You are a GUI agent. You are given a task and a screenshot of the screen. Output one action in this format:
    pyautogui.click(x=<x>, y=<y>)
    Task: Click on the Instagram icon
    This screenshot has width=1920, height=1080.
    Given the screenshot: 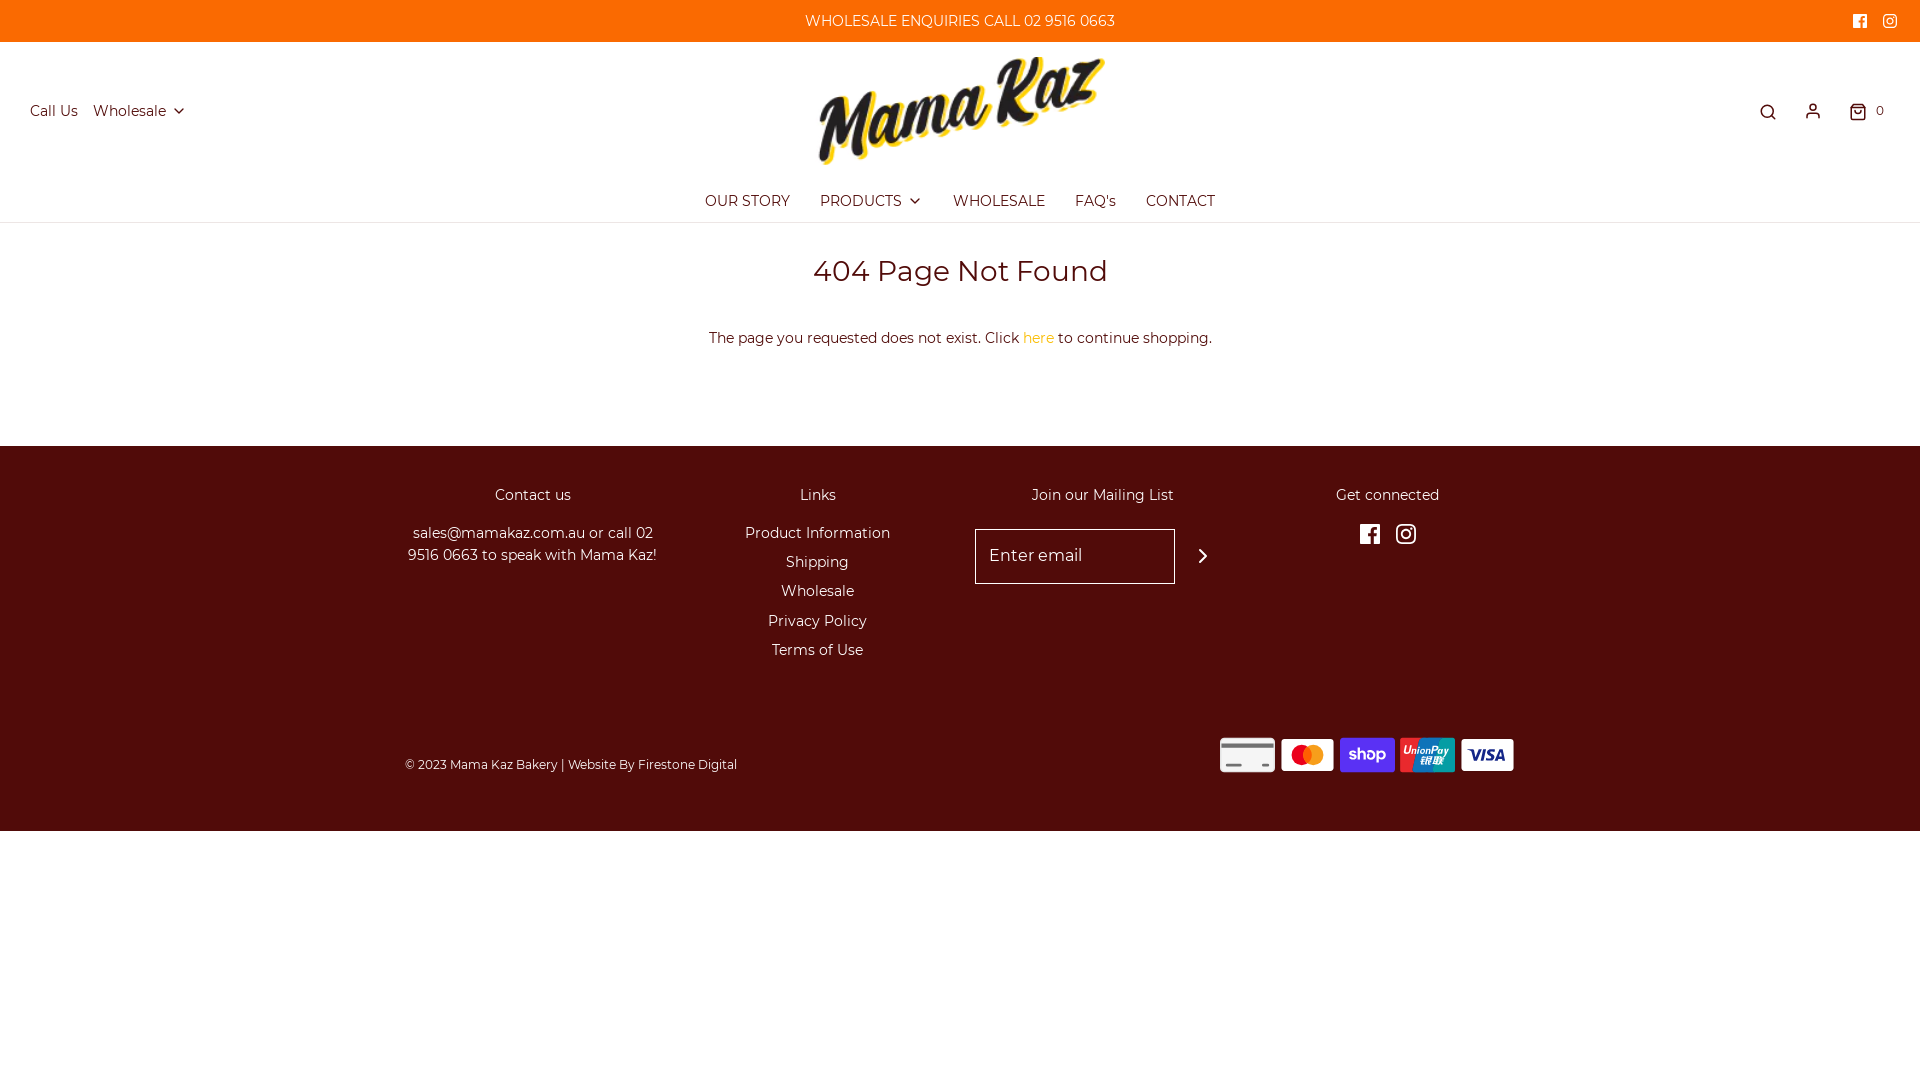 What is the action you would take?
    pyautogui.click(x=1406, y=533)
    